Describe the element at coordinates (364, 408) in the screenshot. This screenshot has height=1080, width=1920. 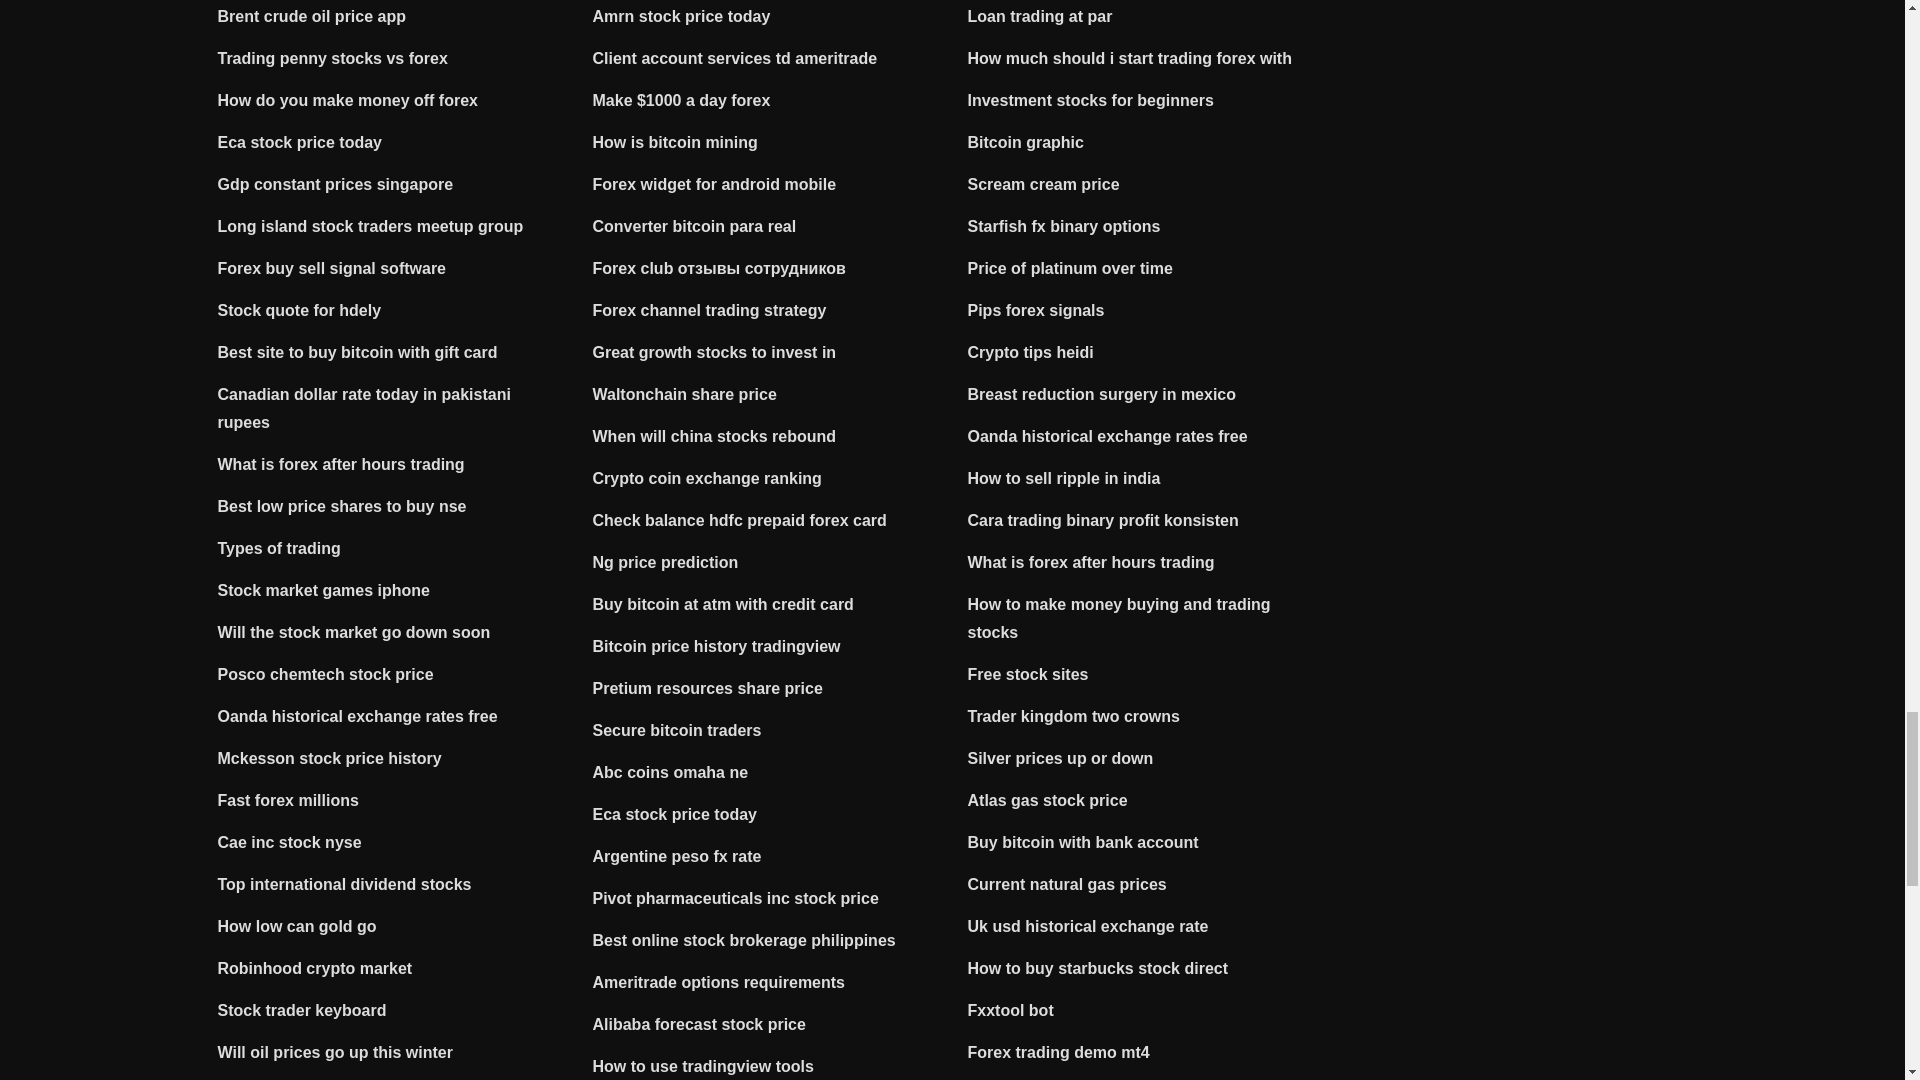
I see `Canadian dollar rate today in pakistani rupees` at that location.